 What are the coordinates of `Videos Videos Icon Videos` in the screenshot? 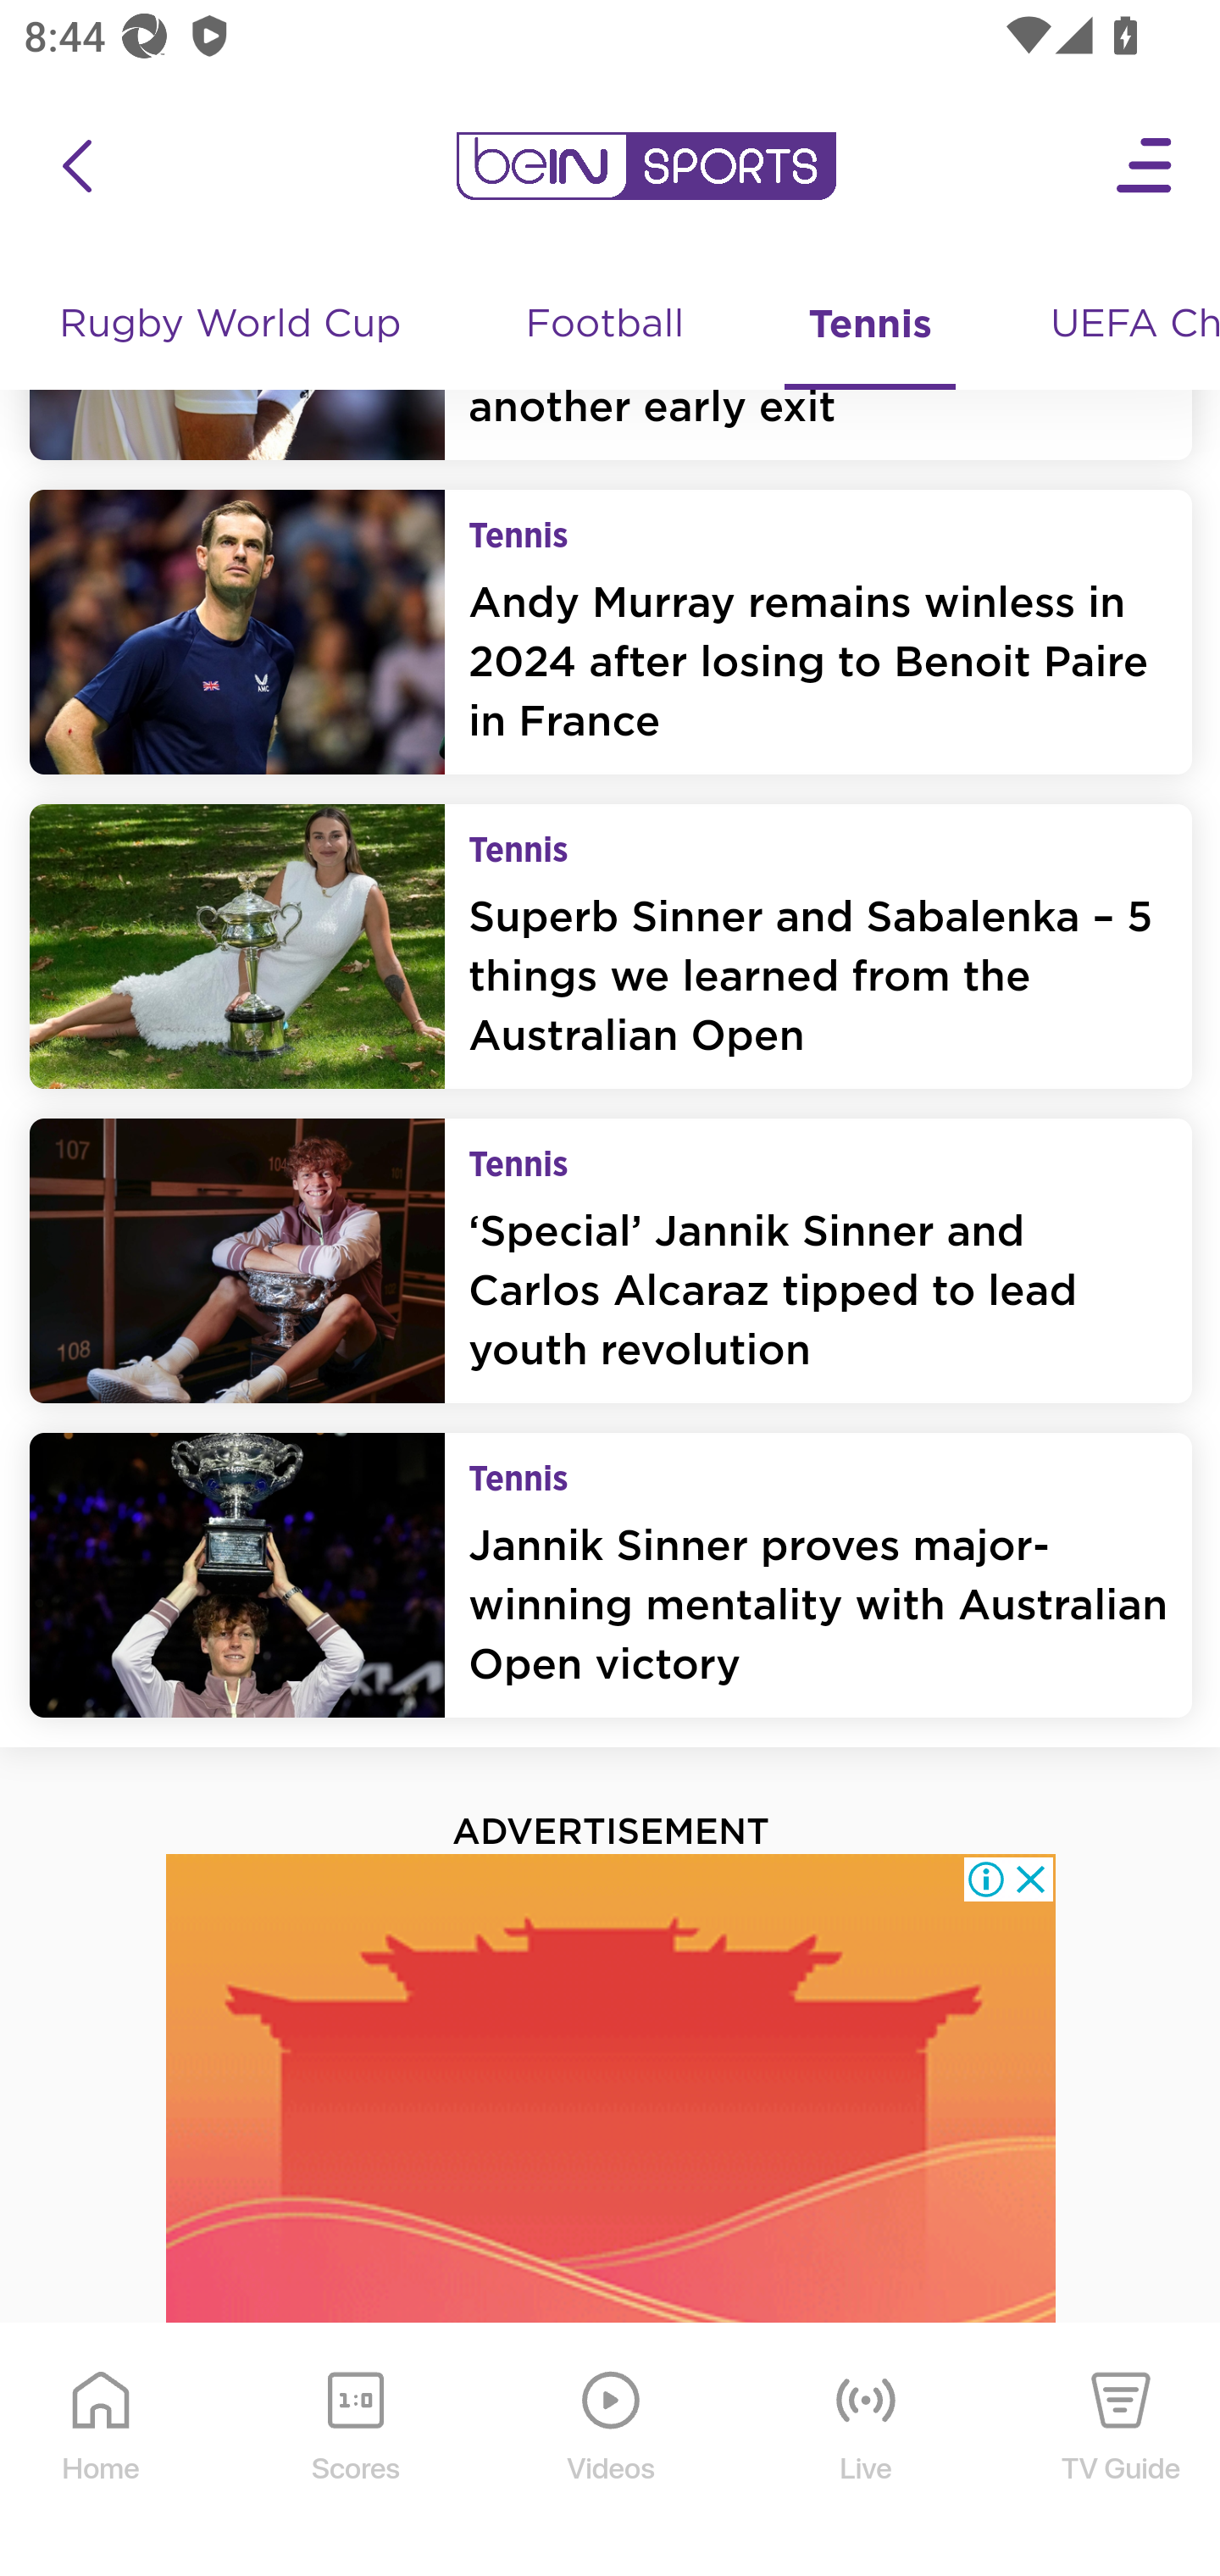 It's located at (612, 2453).